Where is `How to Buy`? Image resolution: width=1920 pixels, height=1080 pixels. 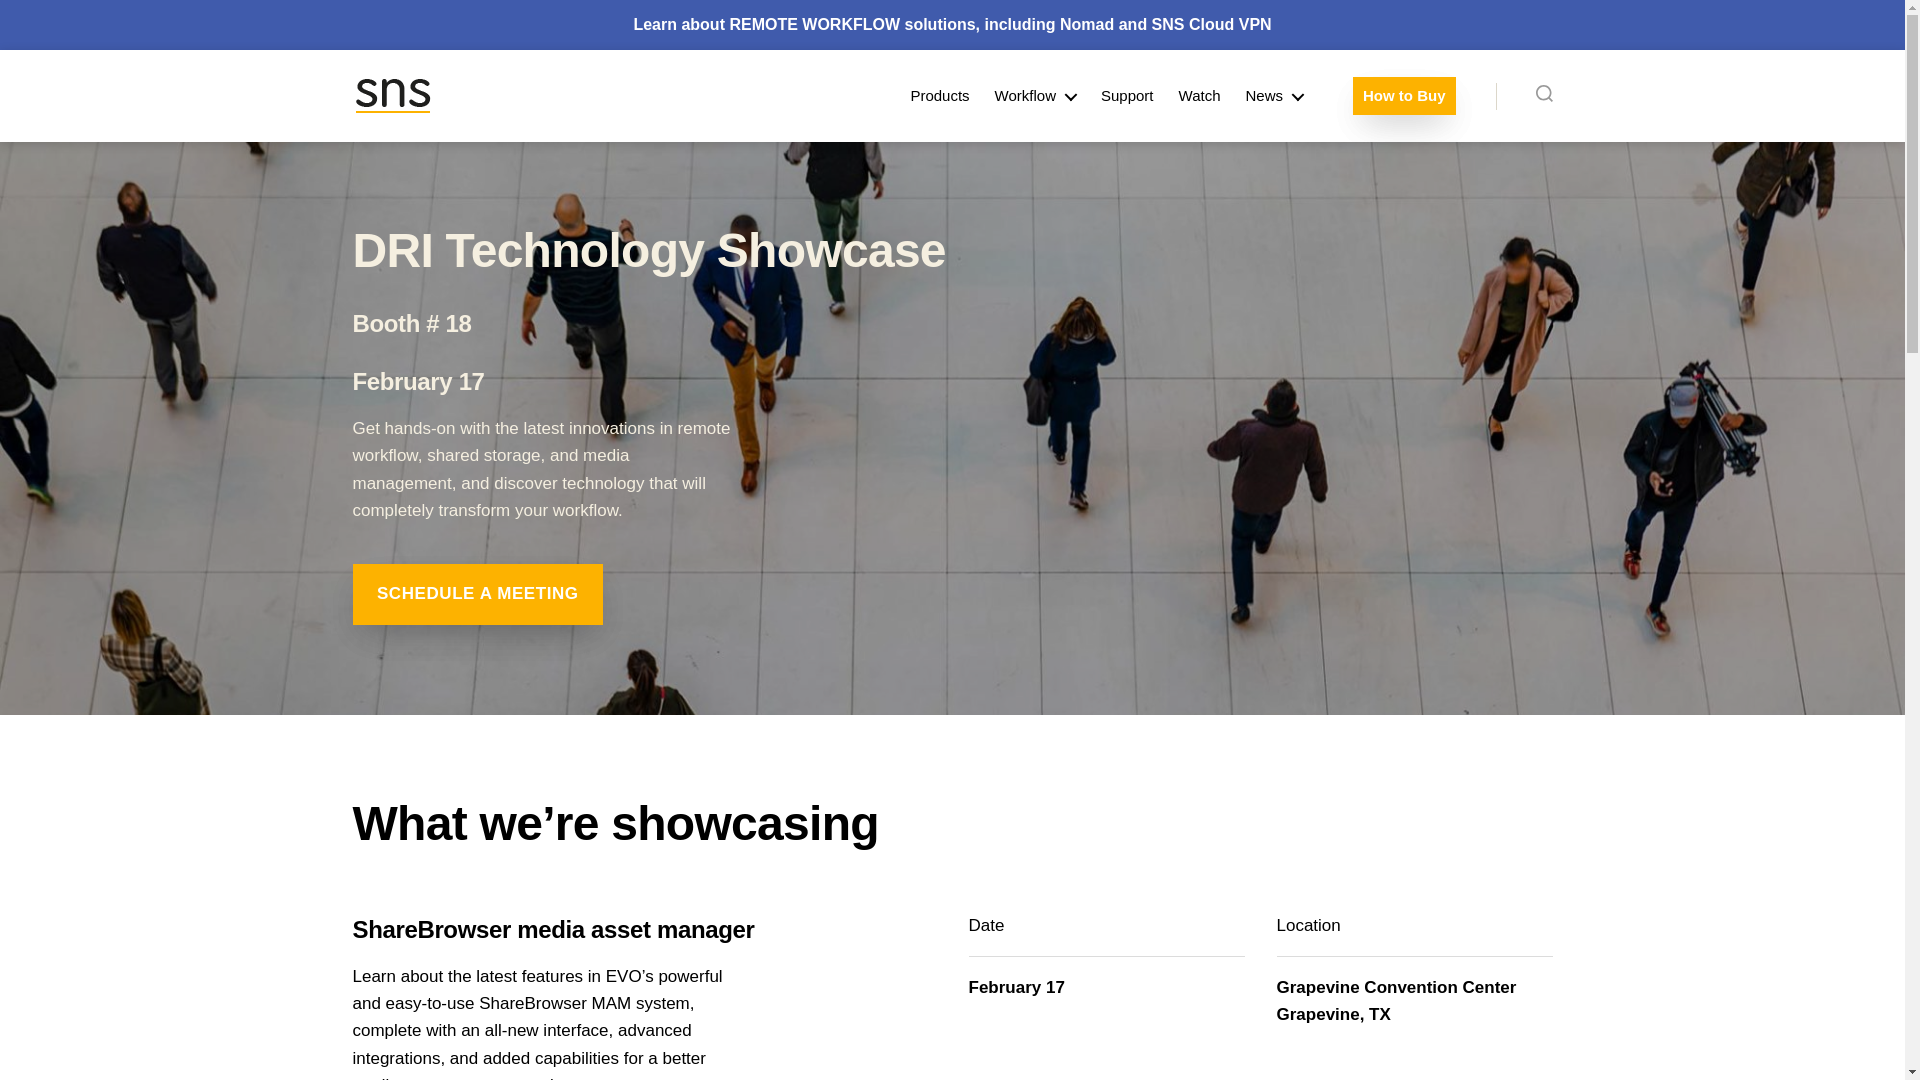 How to Buy is located at coordinates (1404, 96).